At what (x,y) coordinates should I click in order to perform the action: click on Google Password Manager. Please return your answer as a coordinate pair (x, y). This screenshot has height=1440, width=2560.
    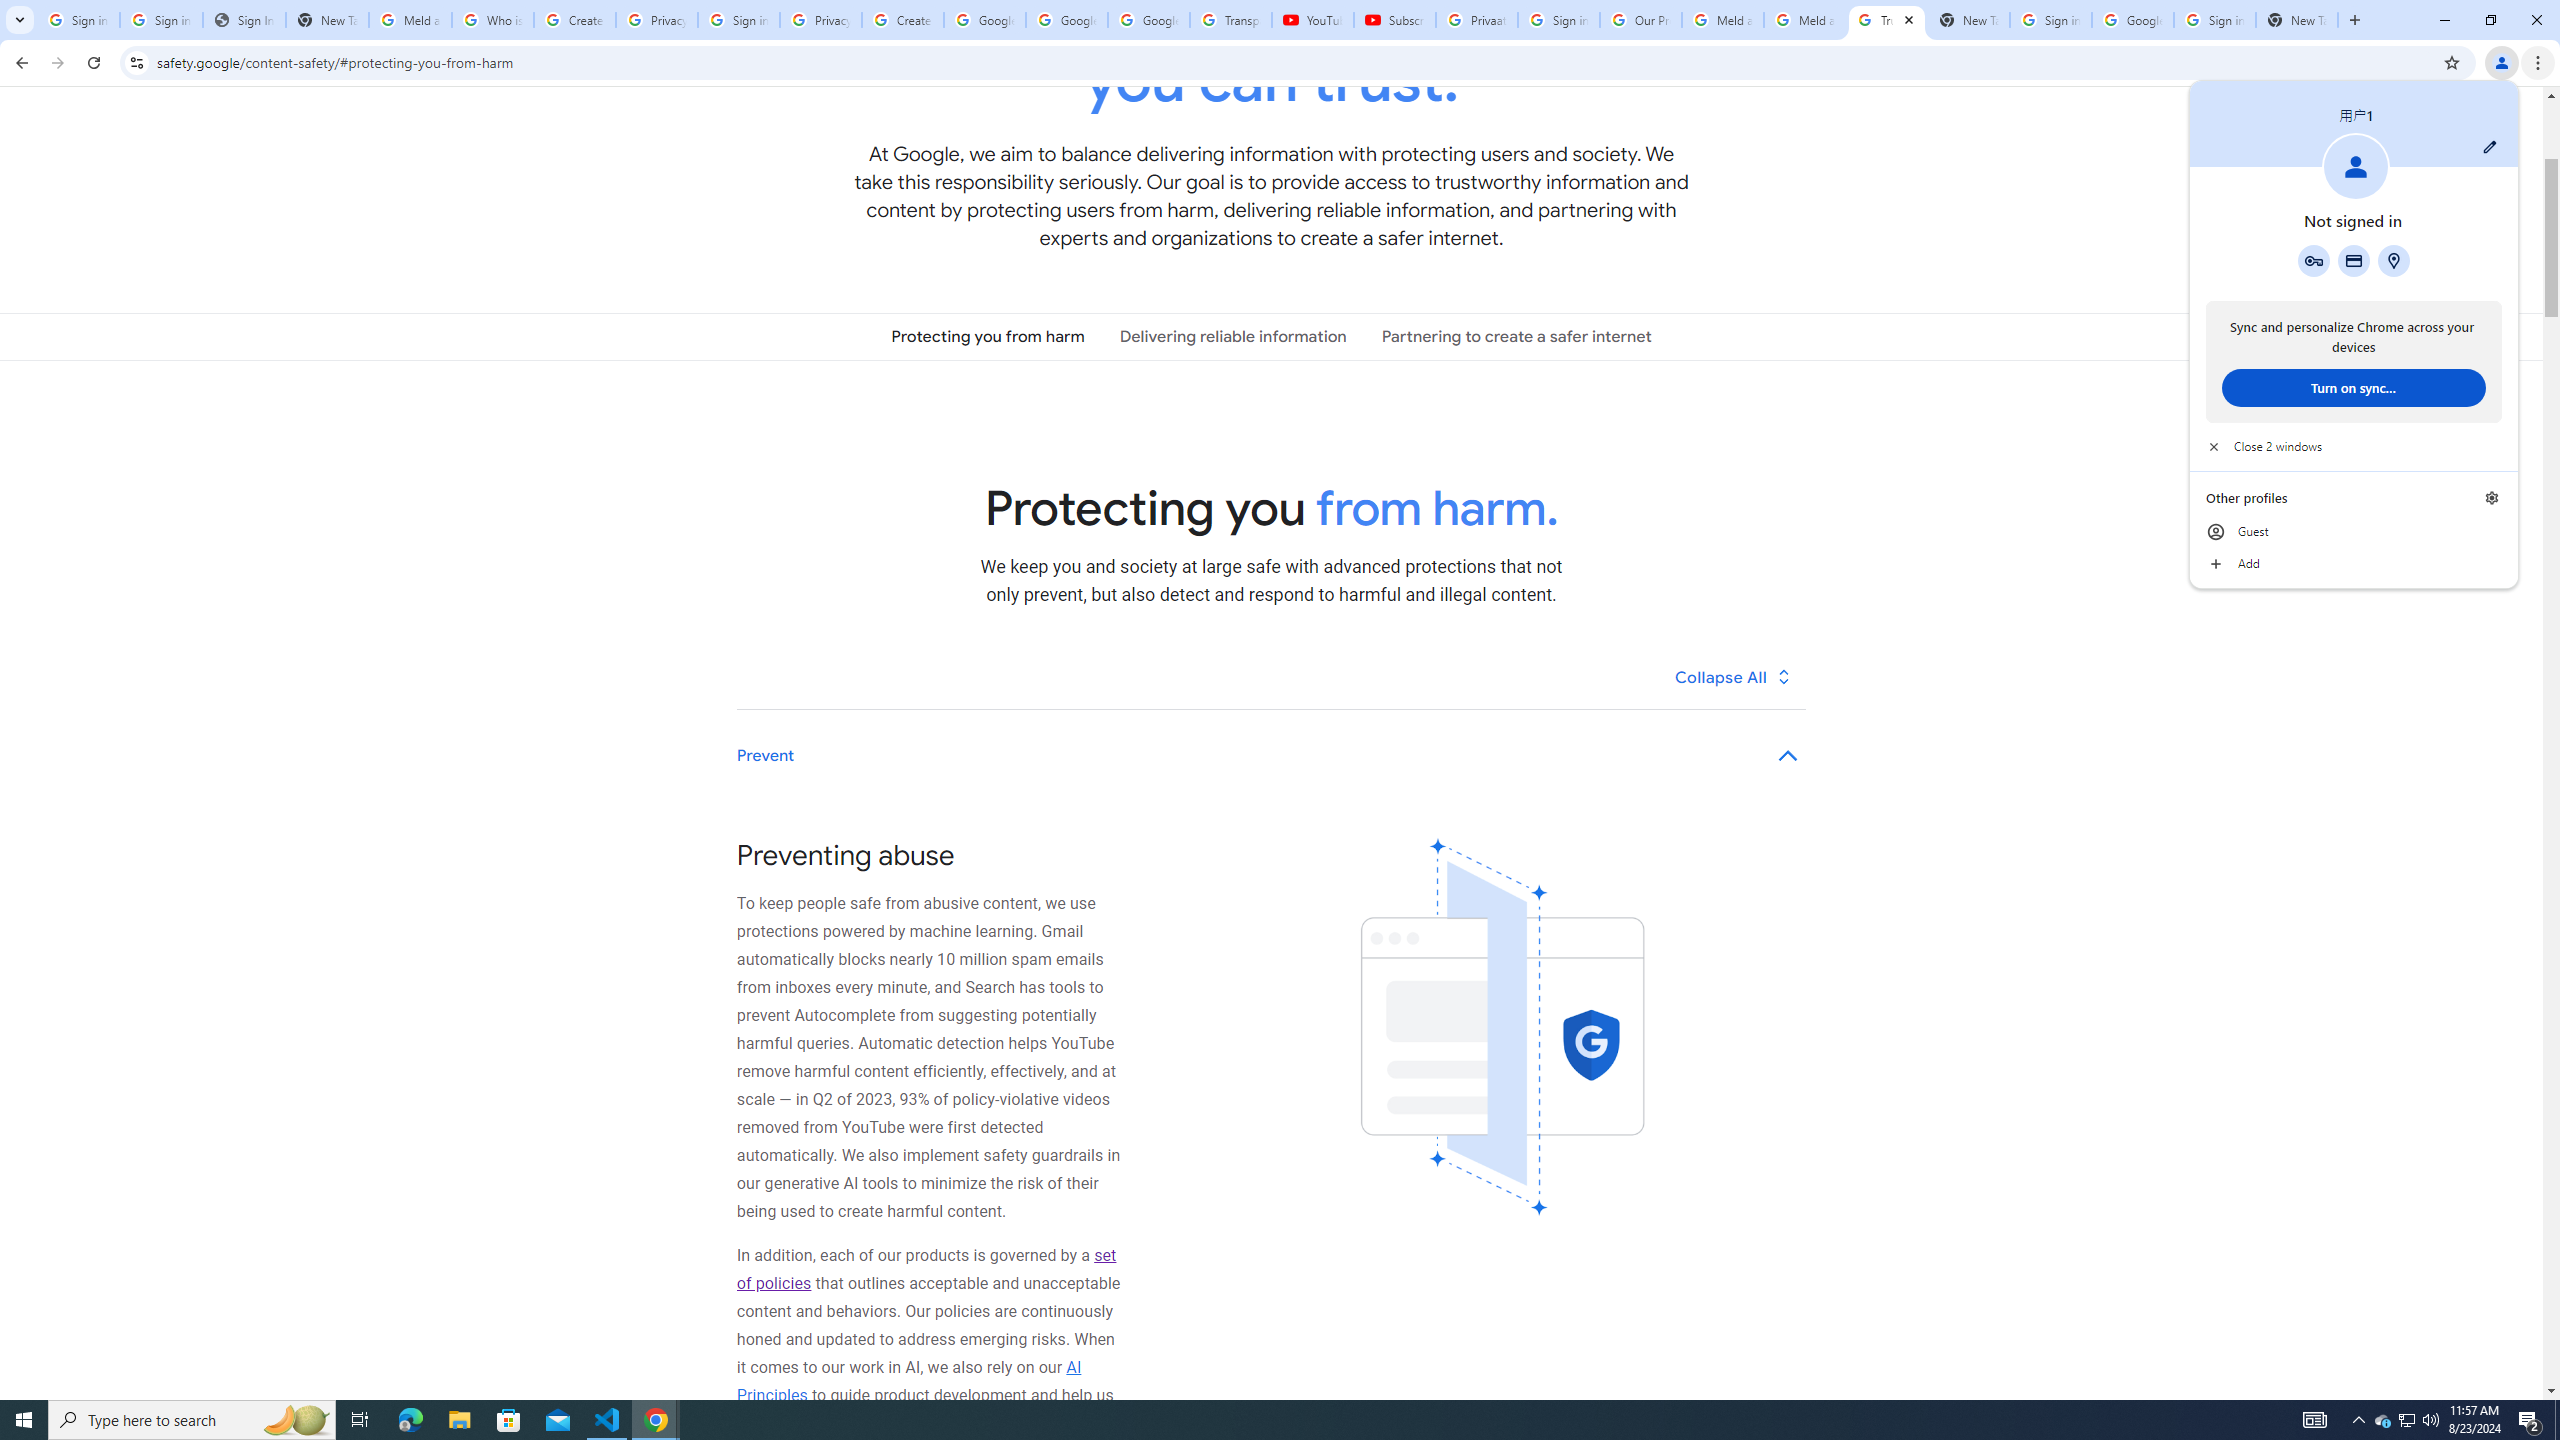
    Looking at the image, I should click on (2314, 260).